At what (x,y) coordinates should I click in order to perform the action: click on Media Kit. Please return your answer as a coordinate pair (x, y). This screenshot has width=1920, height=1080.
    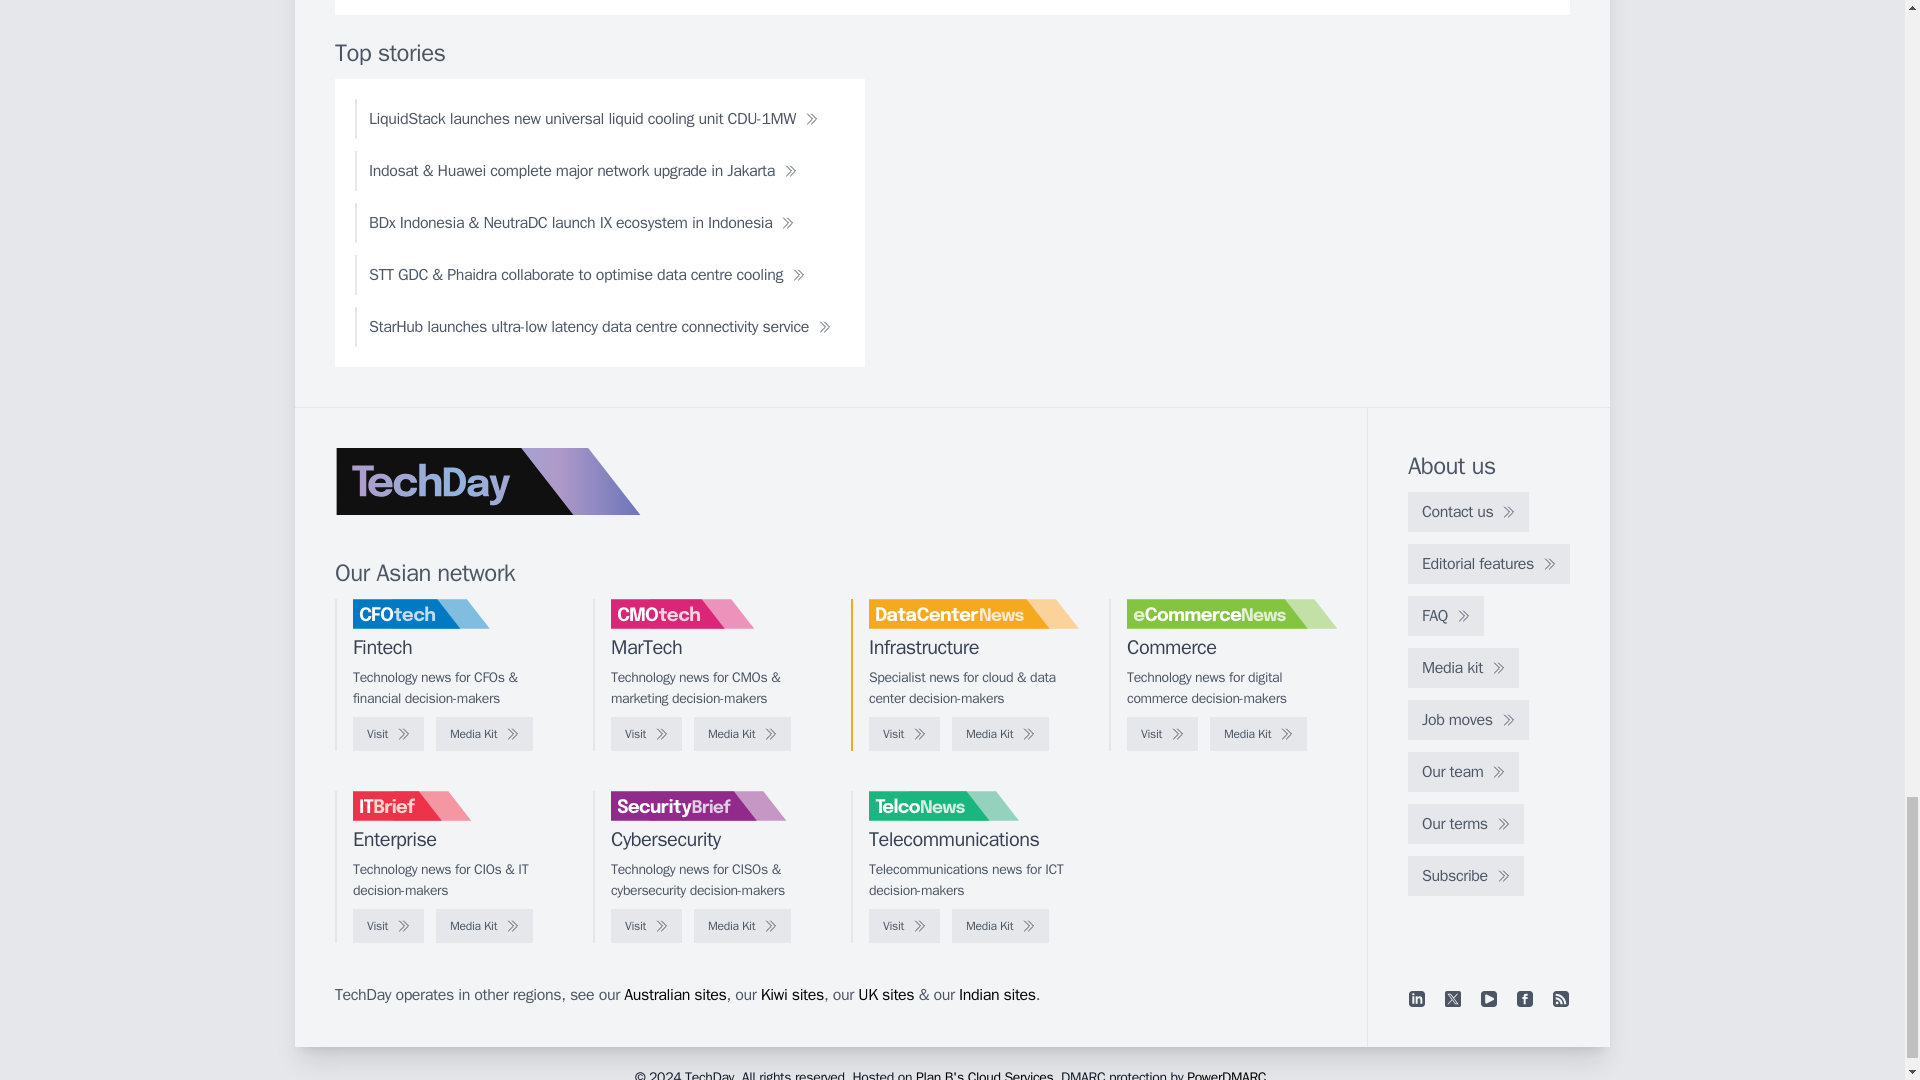
    Looking at the image, I should click on (484, 734).